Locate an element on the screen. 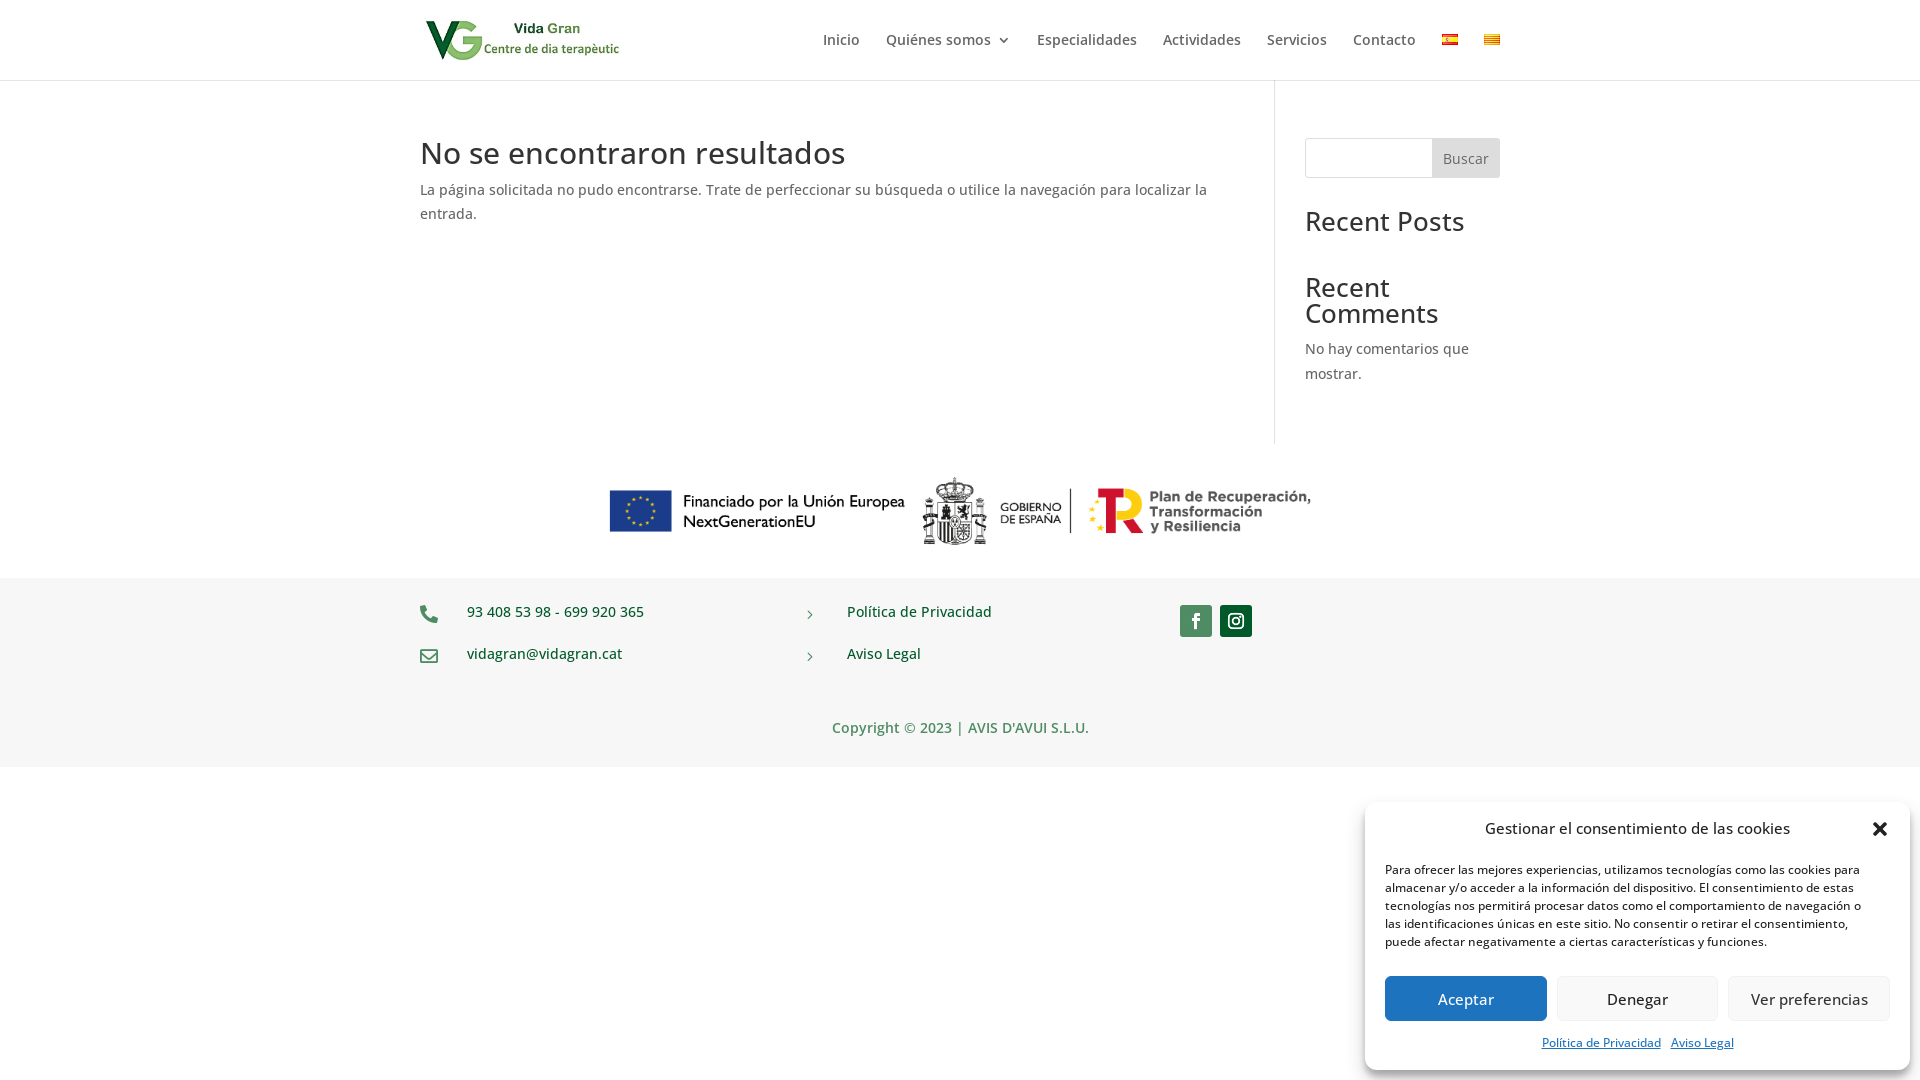 This screenshot has height=1080, width=1920. Aceptar is located at coordinates (1466, 998).